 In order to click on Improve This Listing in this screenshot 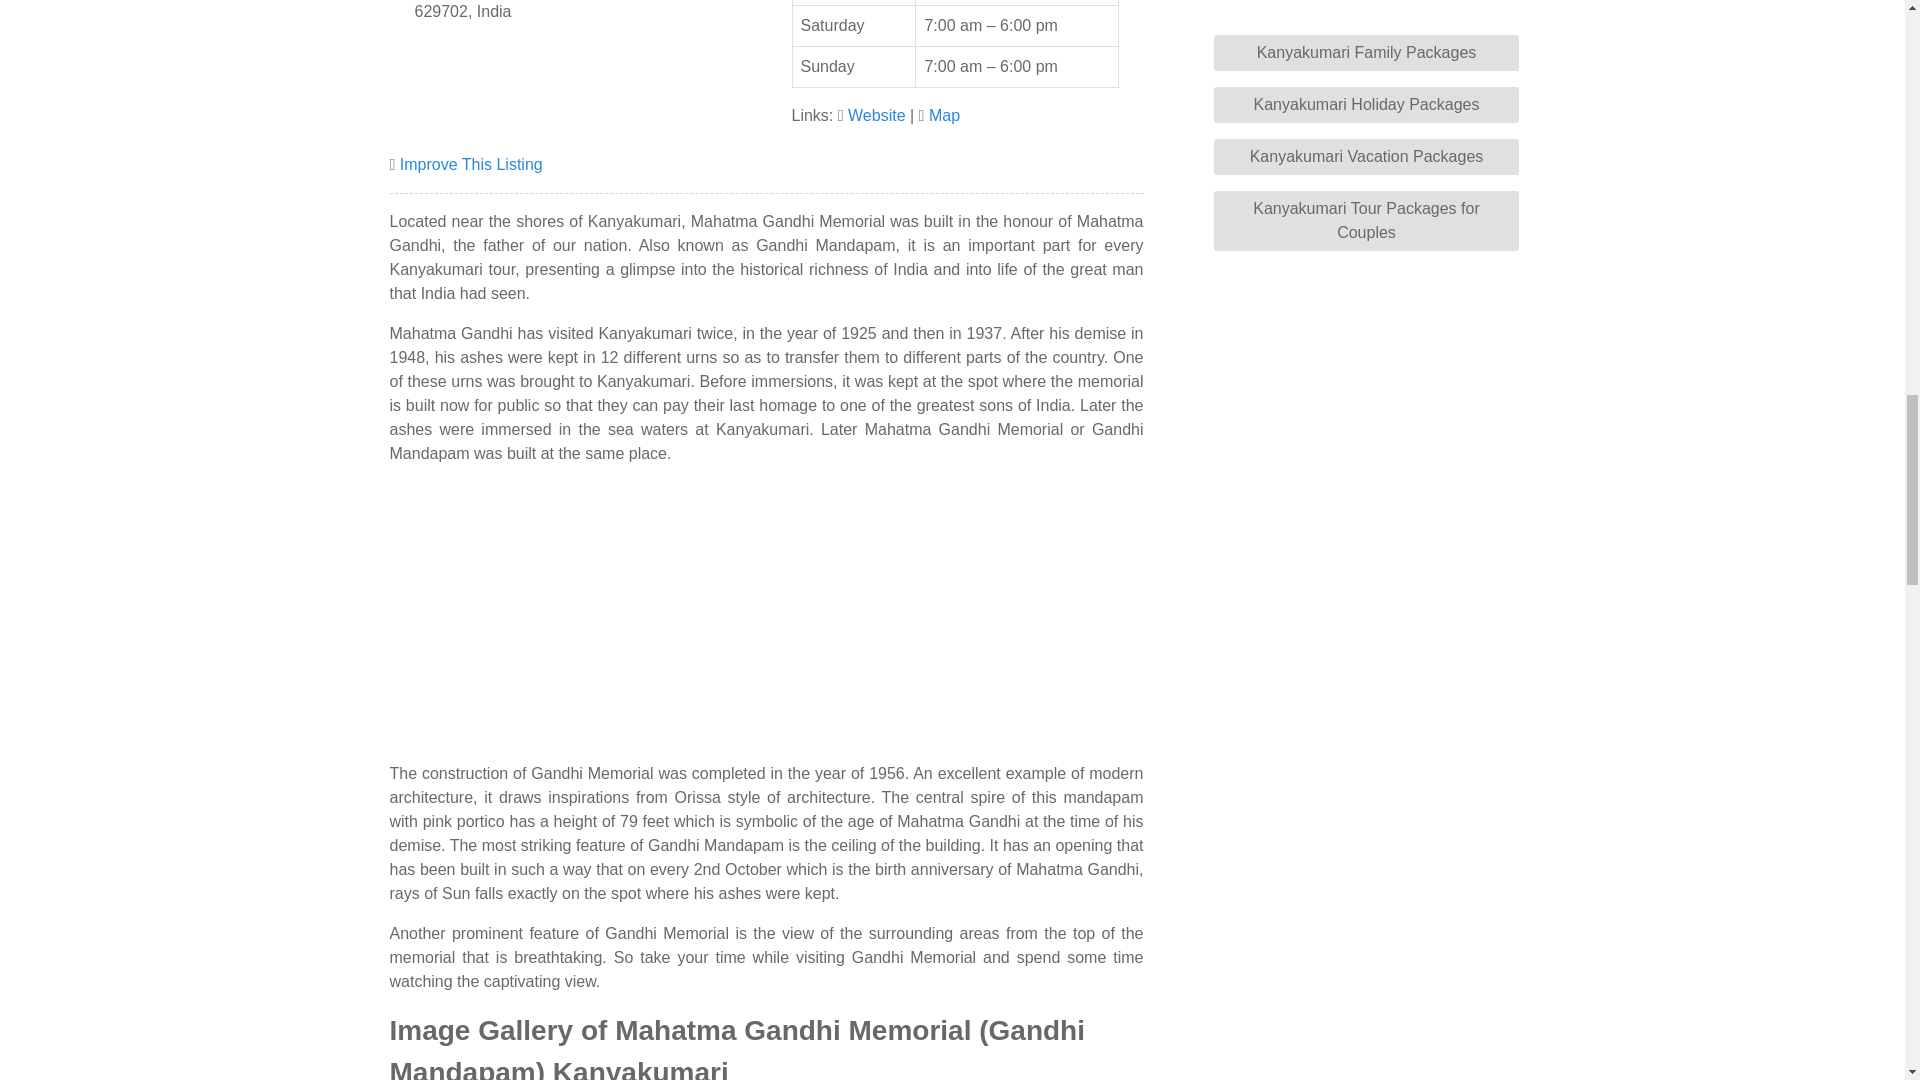, I will do `click(471, 164)`.